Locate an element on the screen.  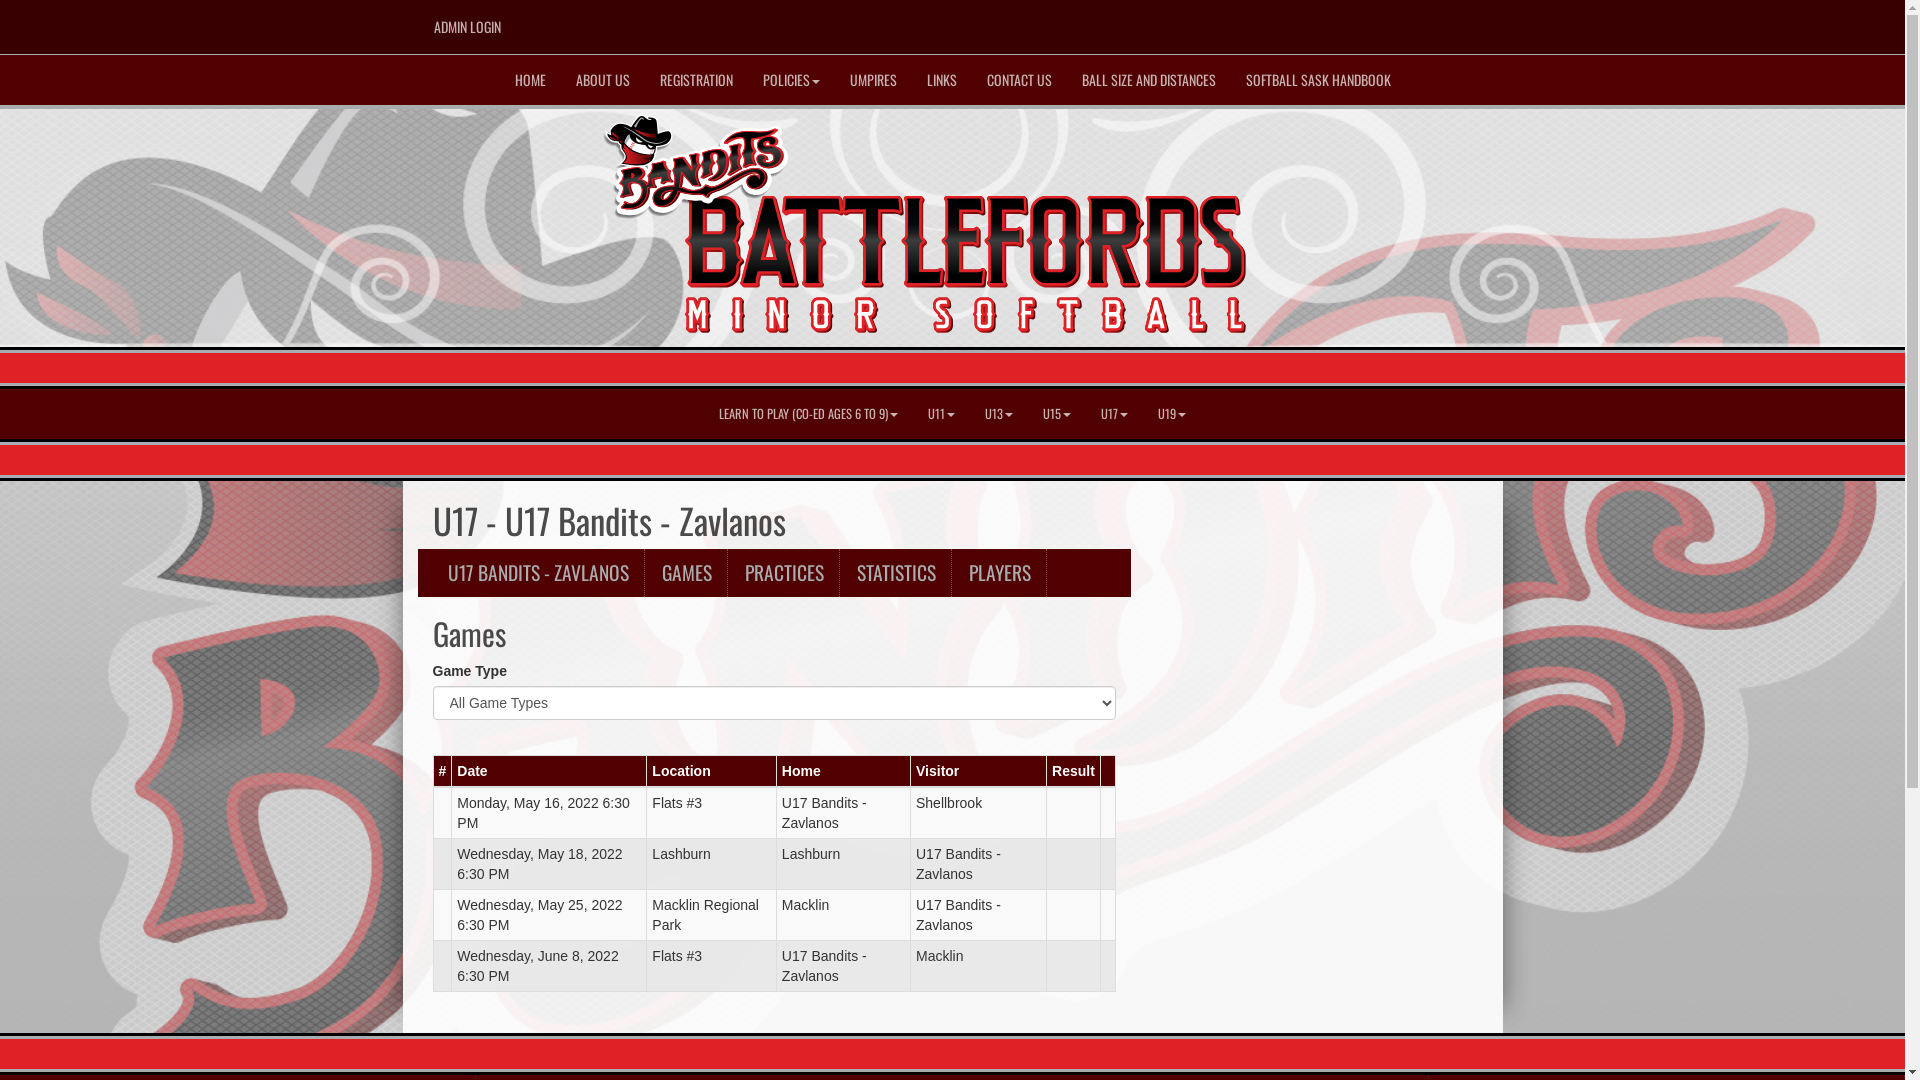
U13 is located at coordinates (999, 414).